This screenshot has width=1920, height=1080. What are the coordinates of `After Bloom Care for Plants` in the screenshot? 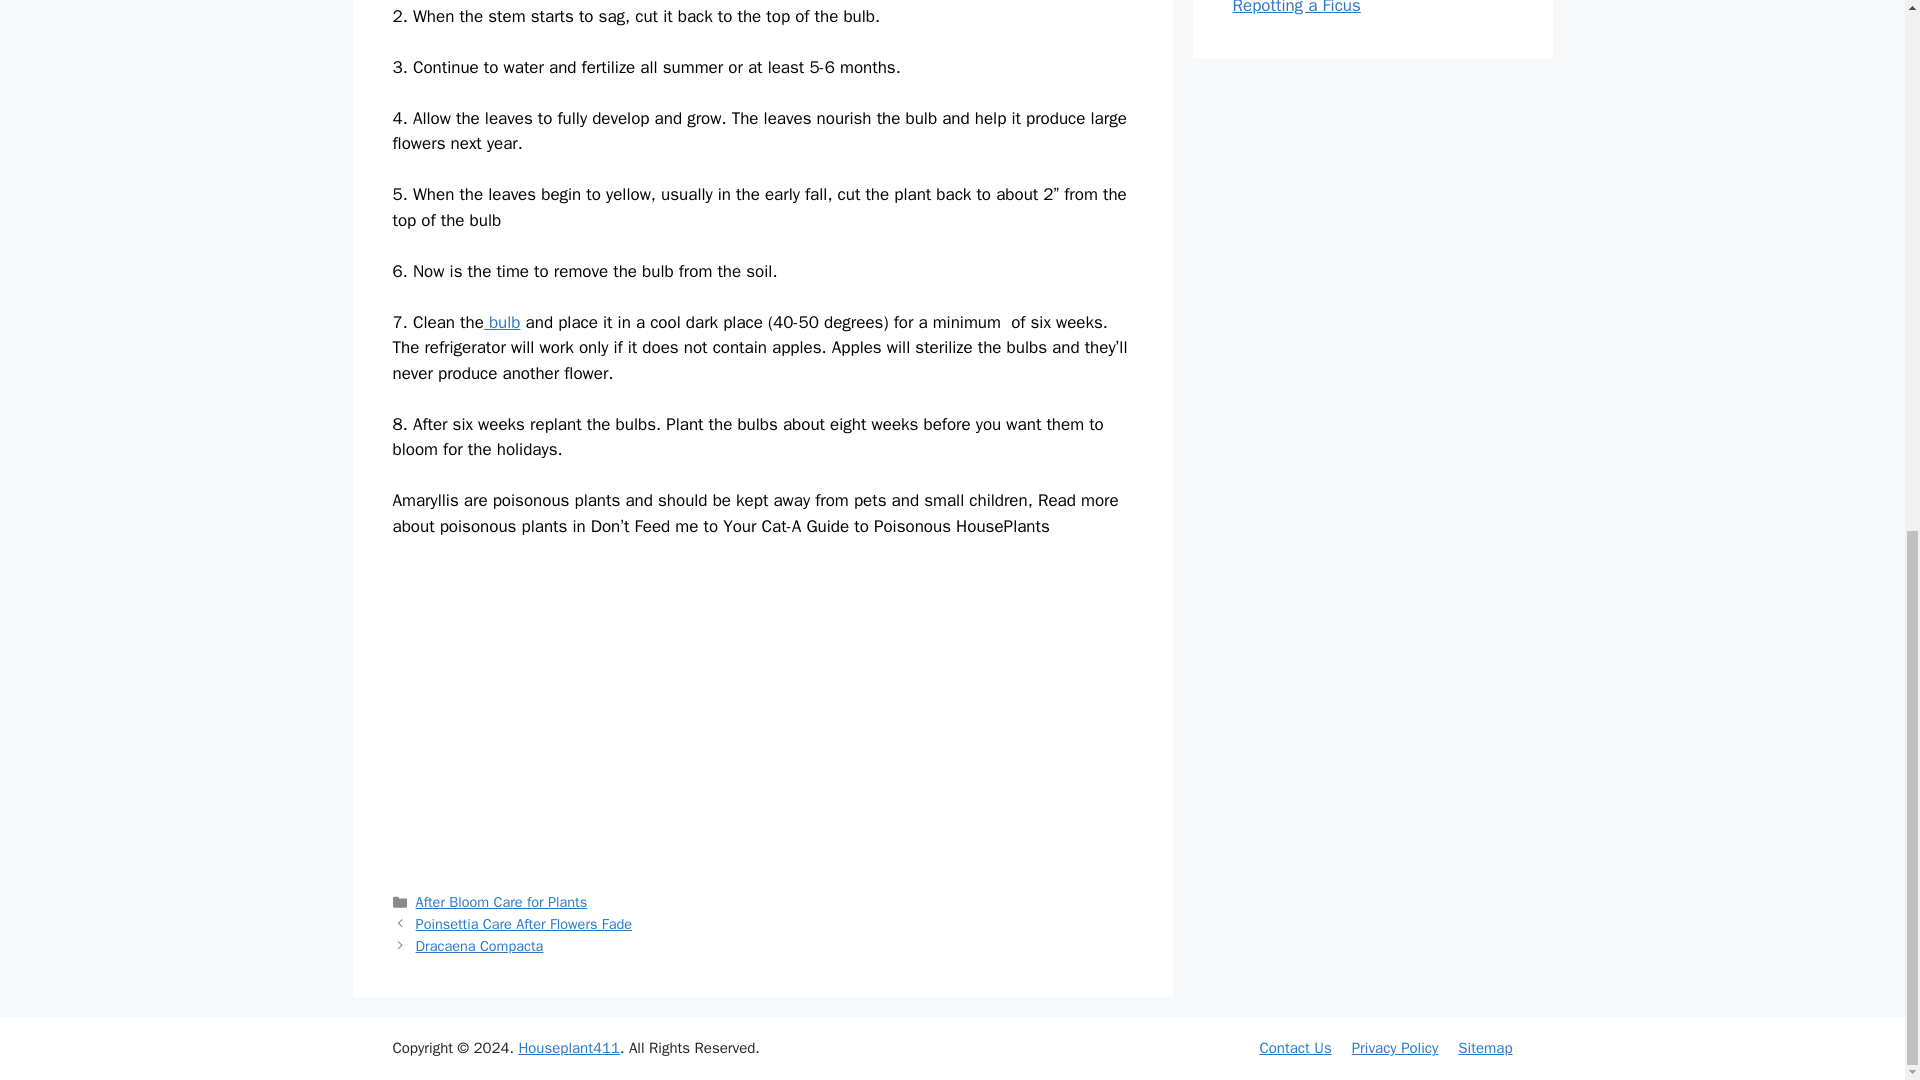 It's located at (502, 902).